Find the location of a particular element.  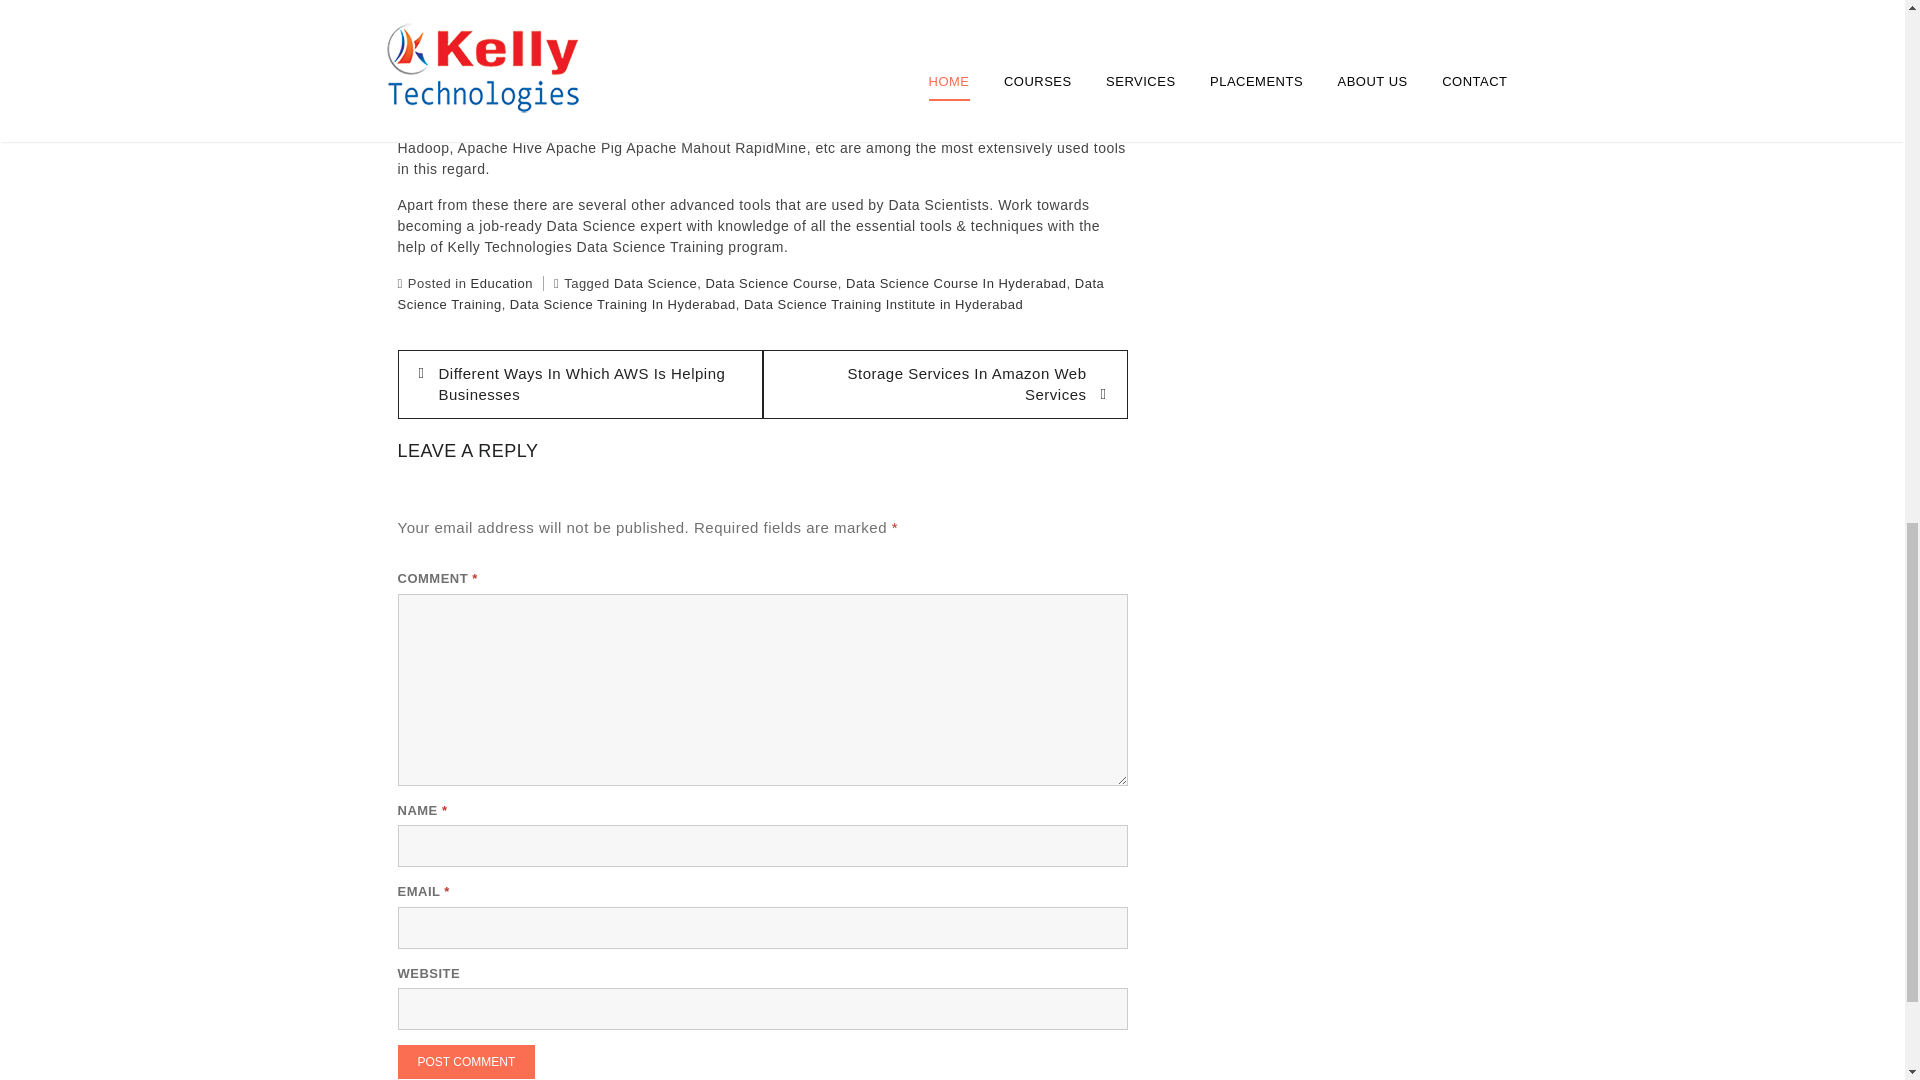

Data Science Training In Hyderabad is located at coordinates (622, 304).